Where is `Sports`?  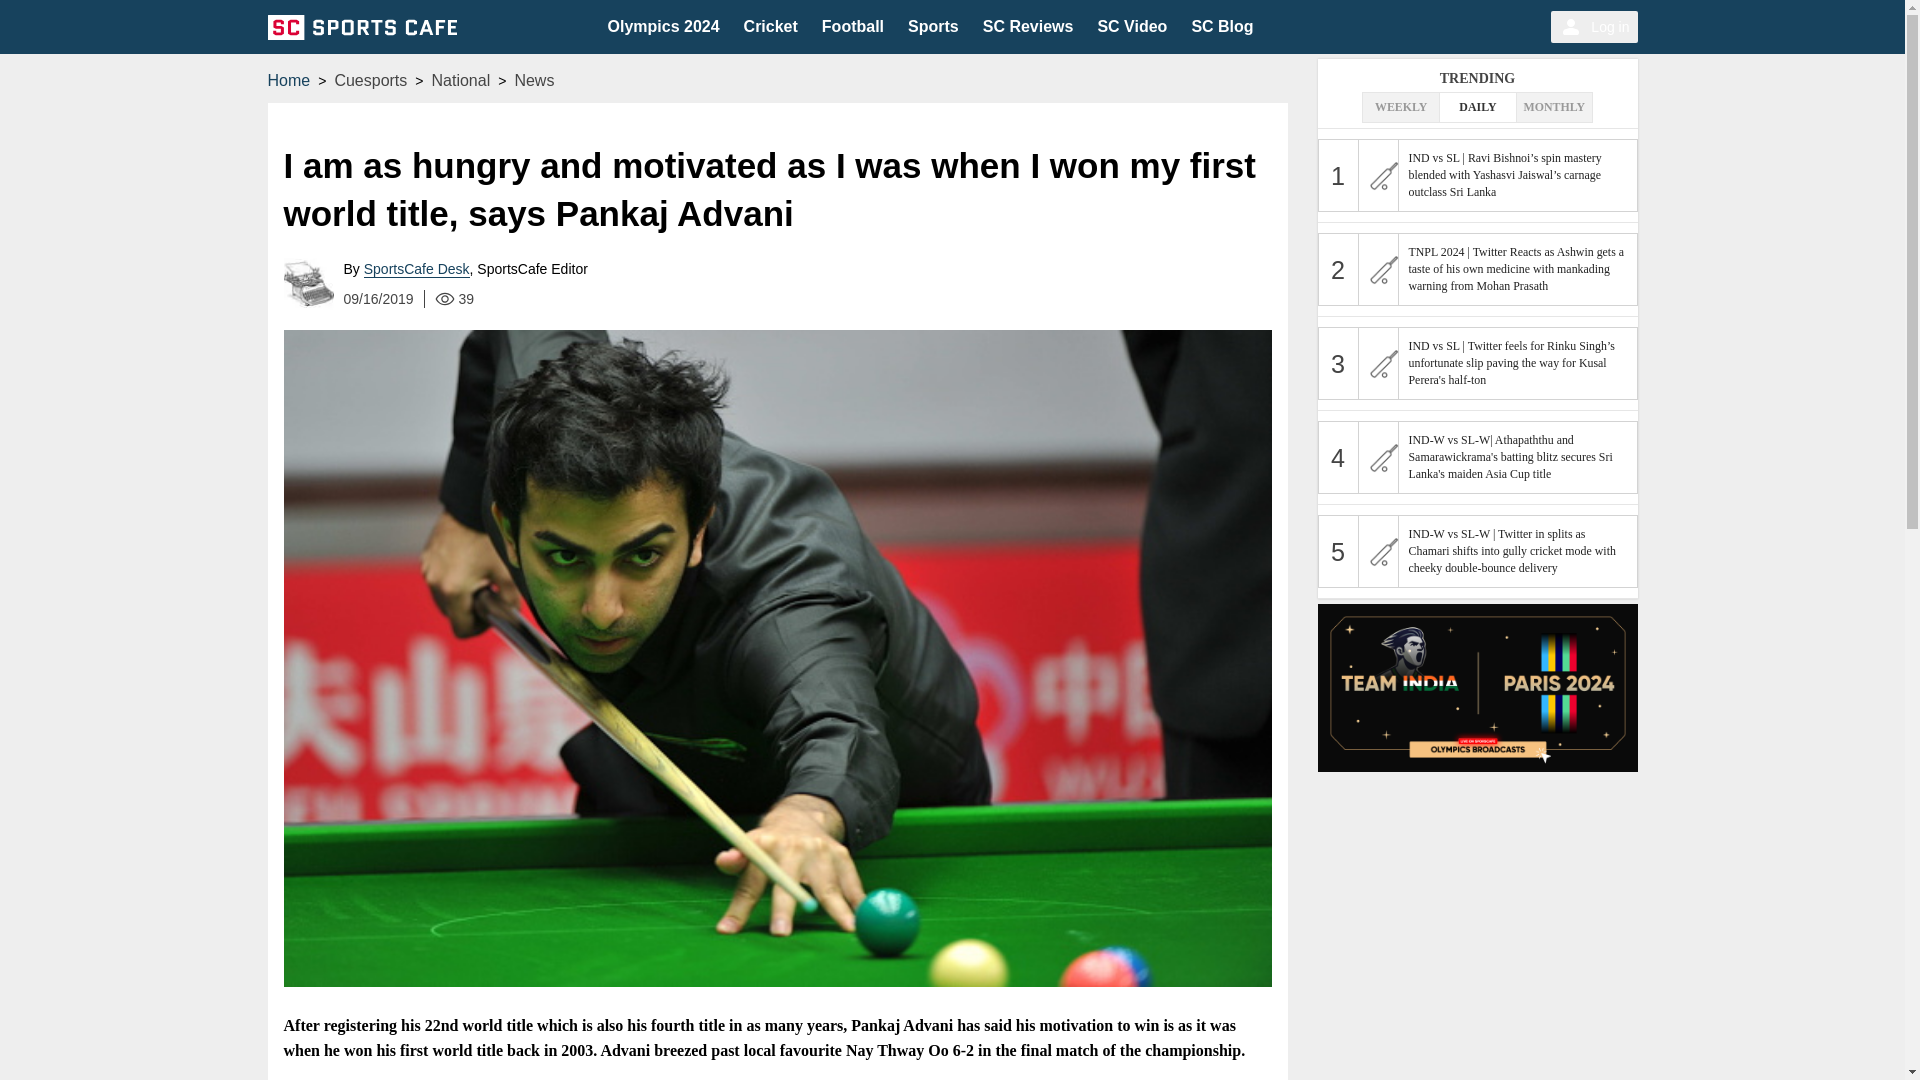 Sports is located at coordinates (933, 26).